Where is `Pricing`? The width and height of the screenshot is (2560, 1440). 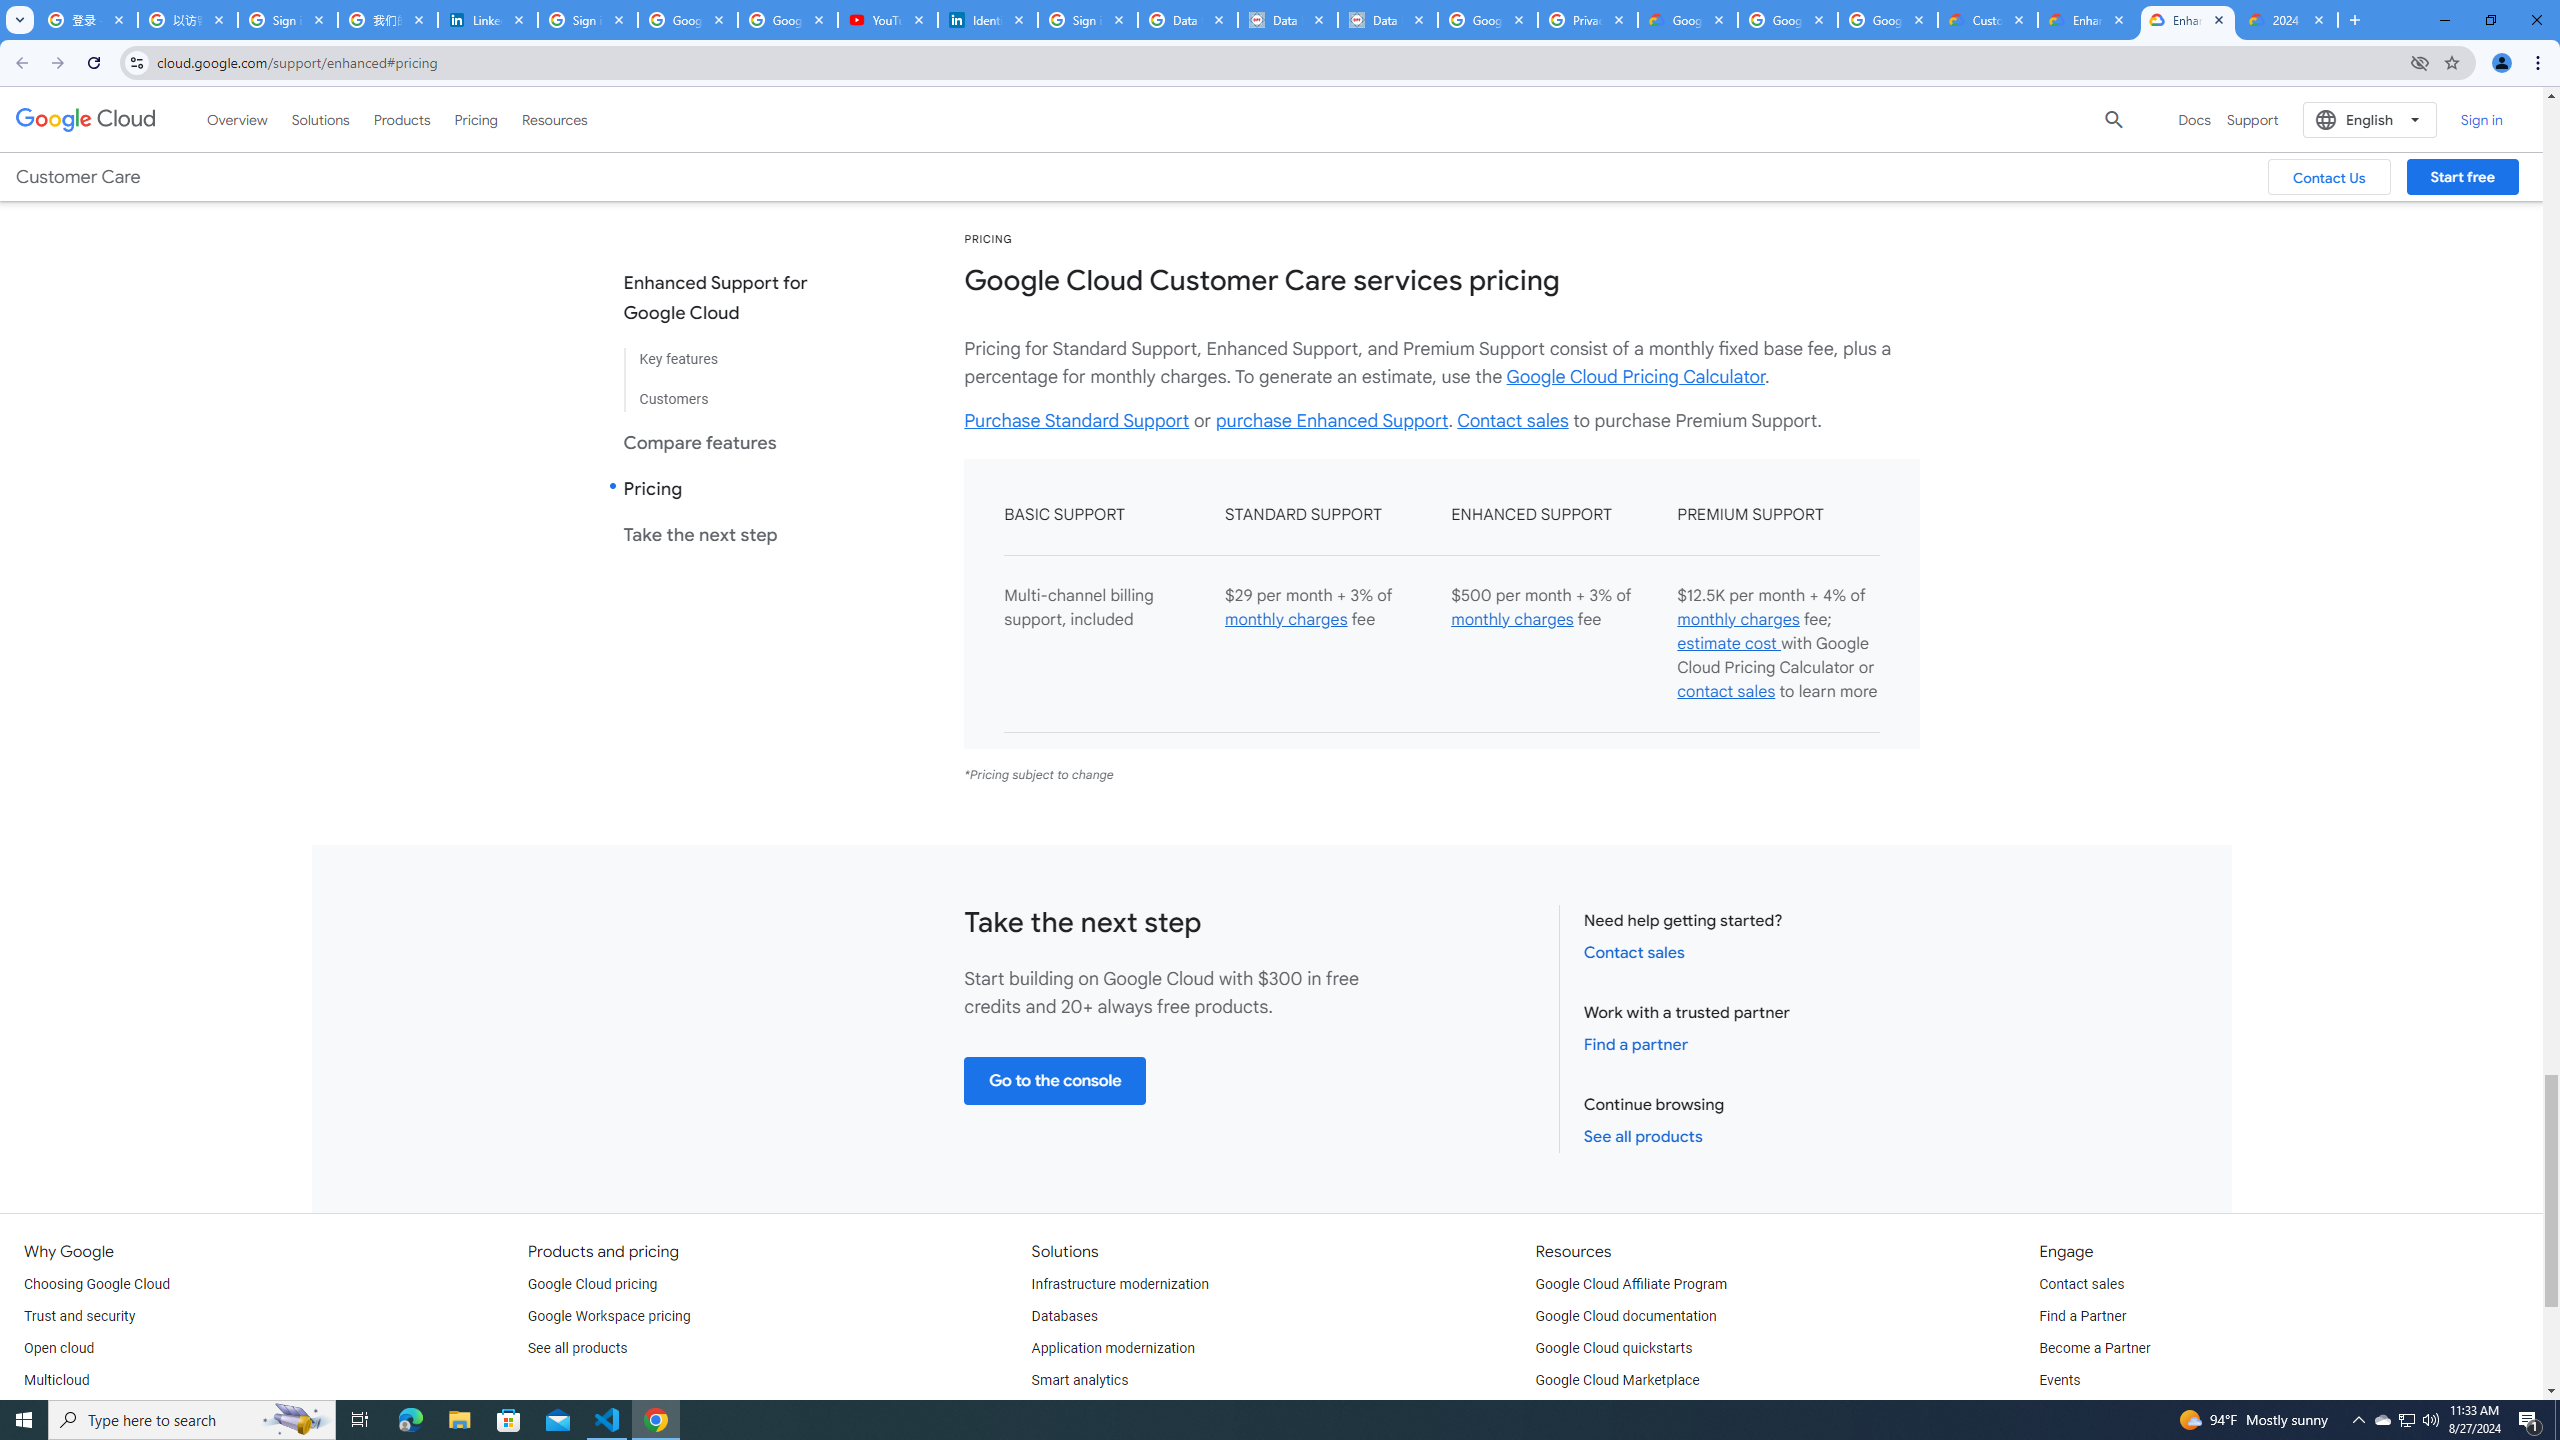 Pricing is located at coordinates (476, 119).